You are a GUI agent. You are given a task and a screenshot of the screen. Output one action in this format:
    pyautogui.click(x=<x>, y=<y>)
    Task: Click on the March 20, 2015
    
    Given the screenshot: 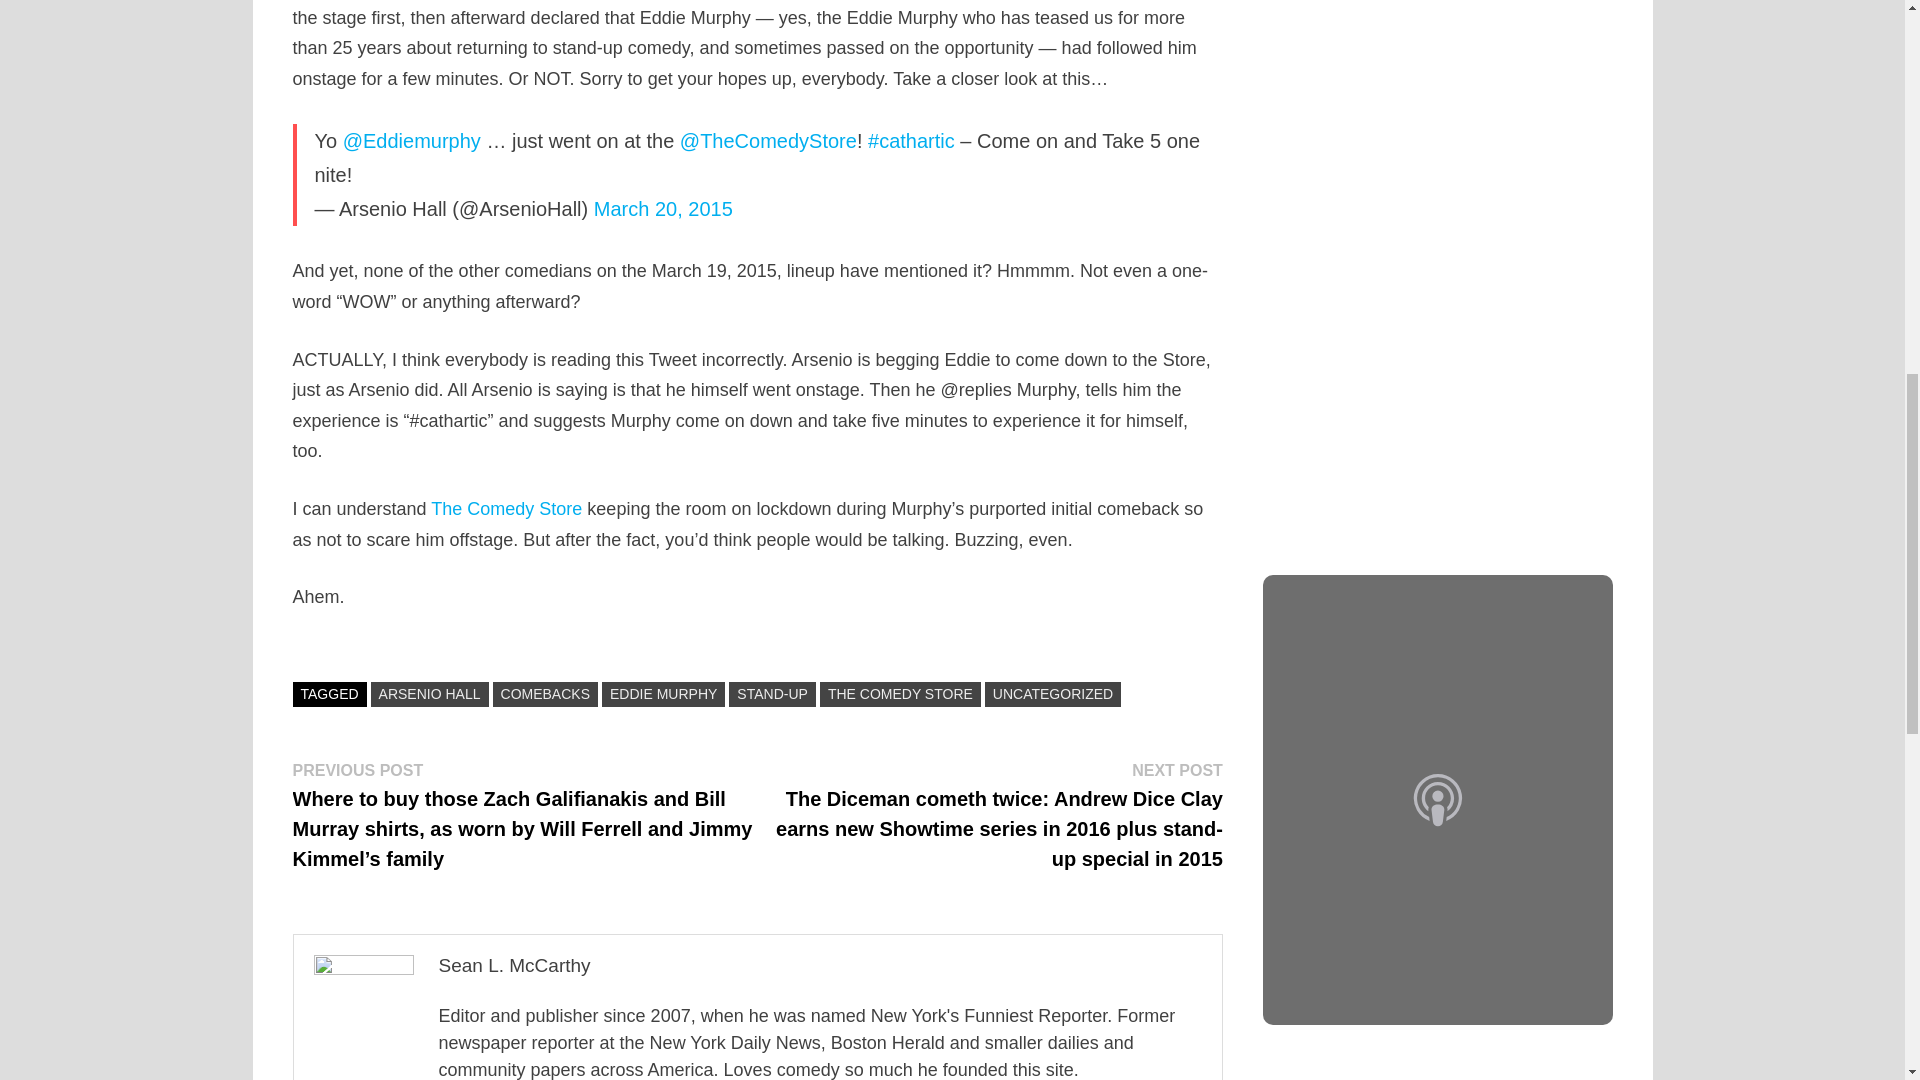 What is the action you would take?
    pyautogui.click(x=663, y=208)
    